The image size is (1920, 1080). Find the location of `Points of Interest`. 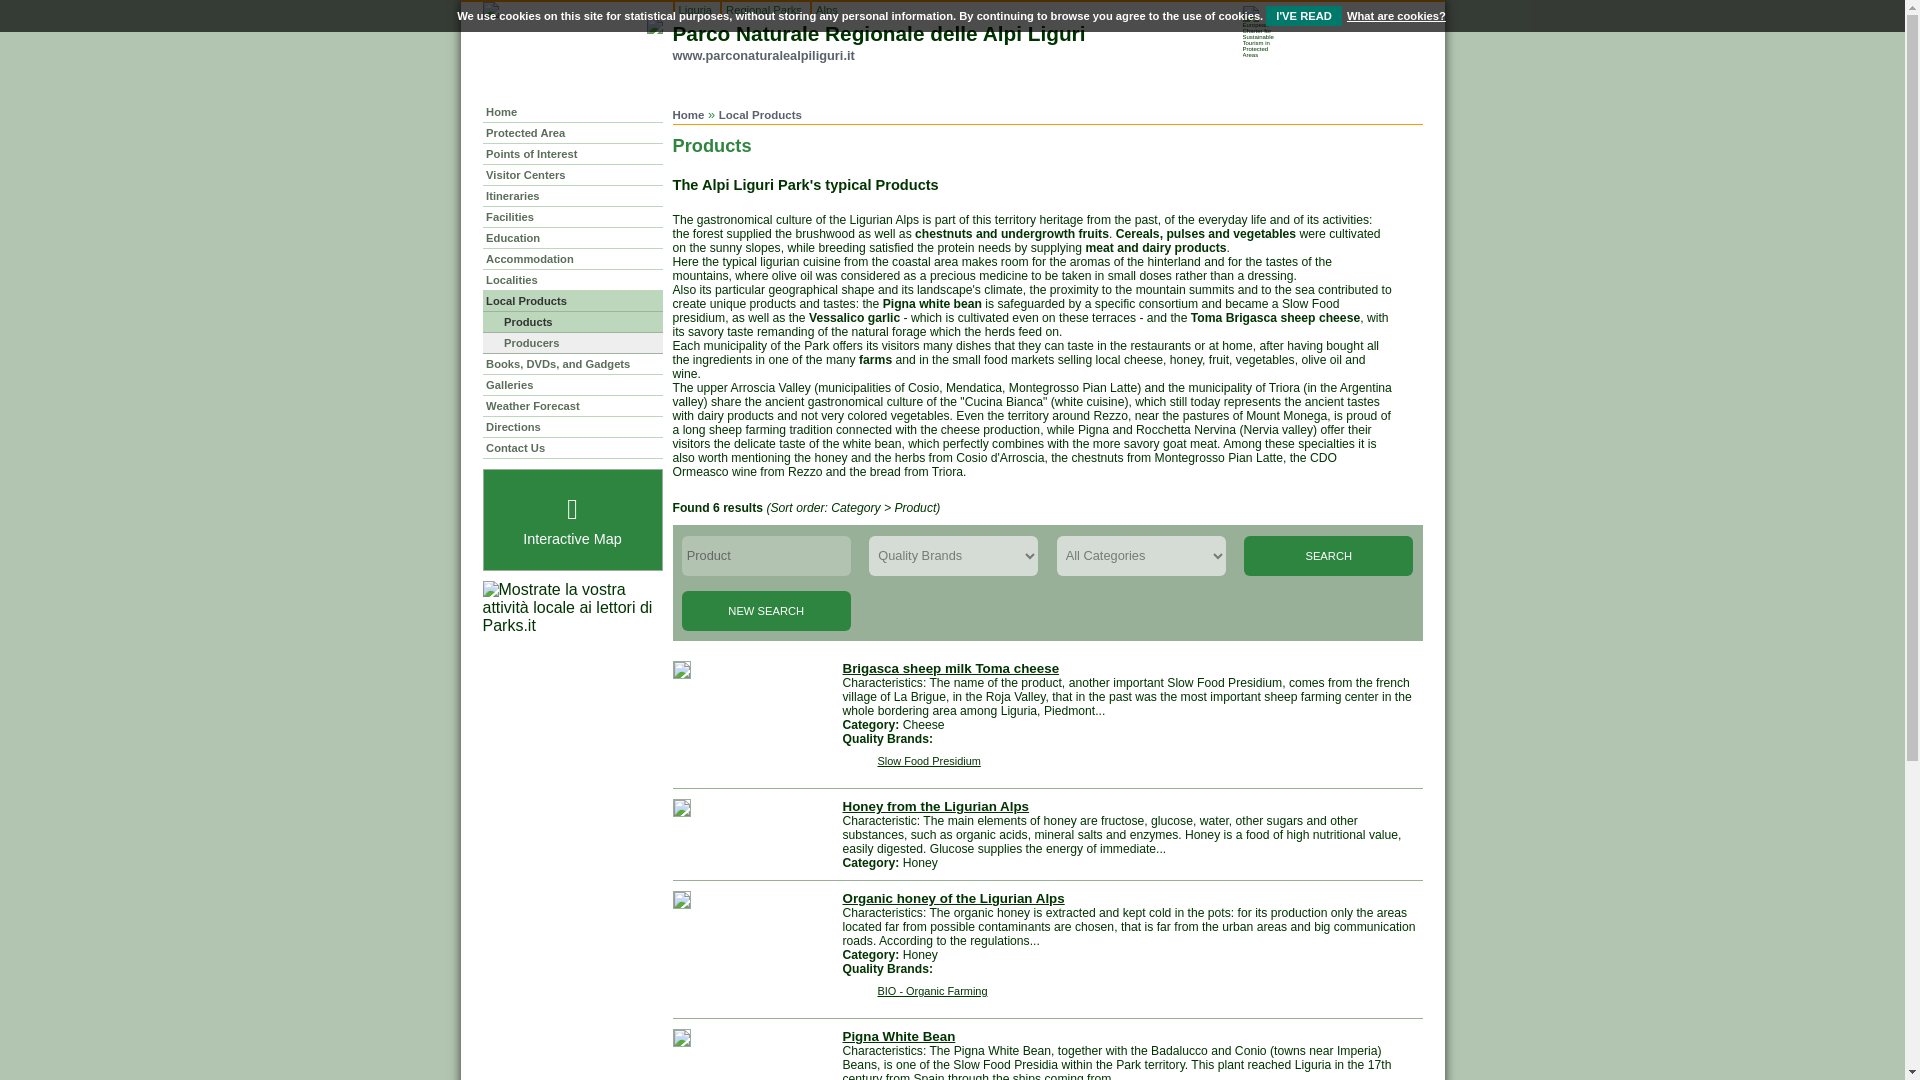

Points of Interest is located at coordinates (572, 154).